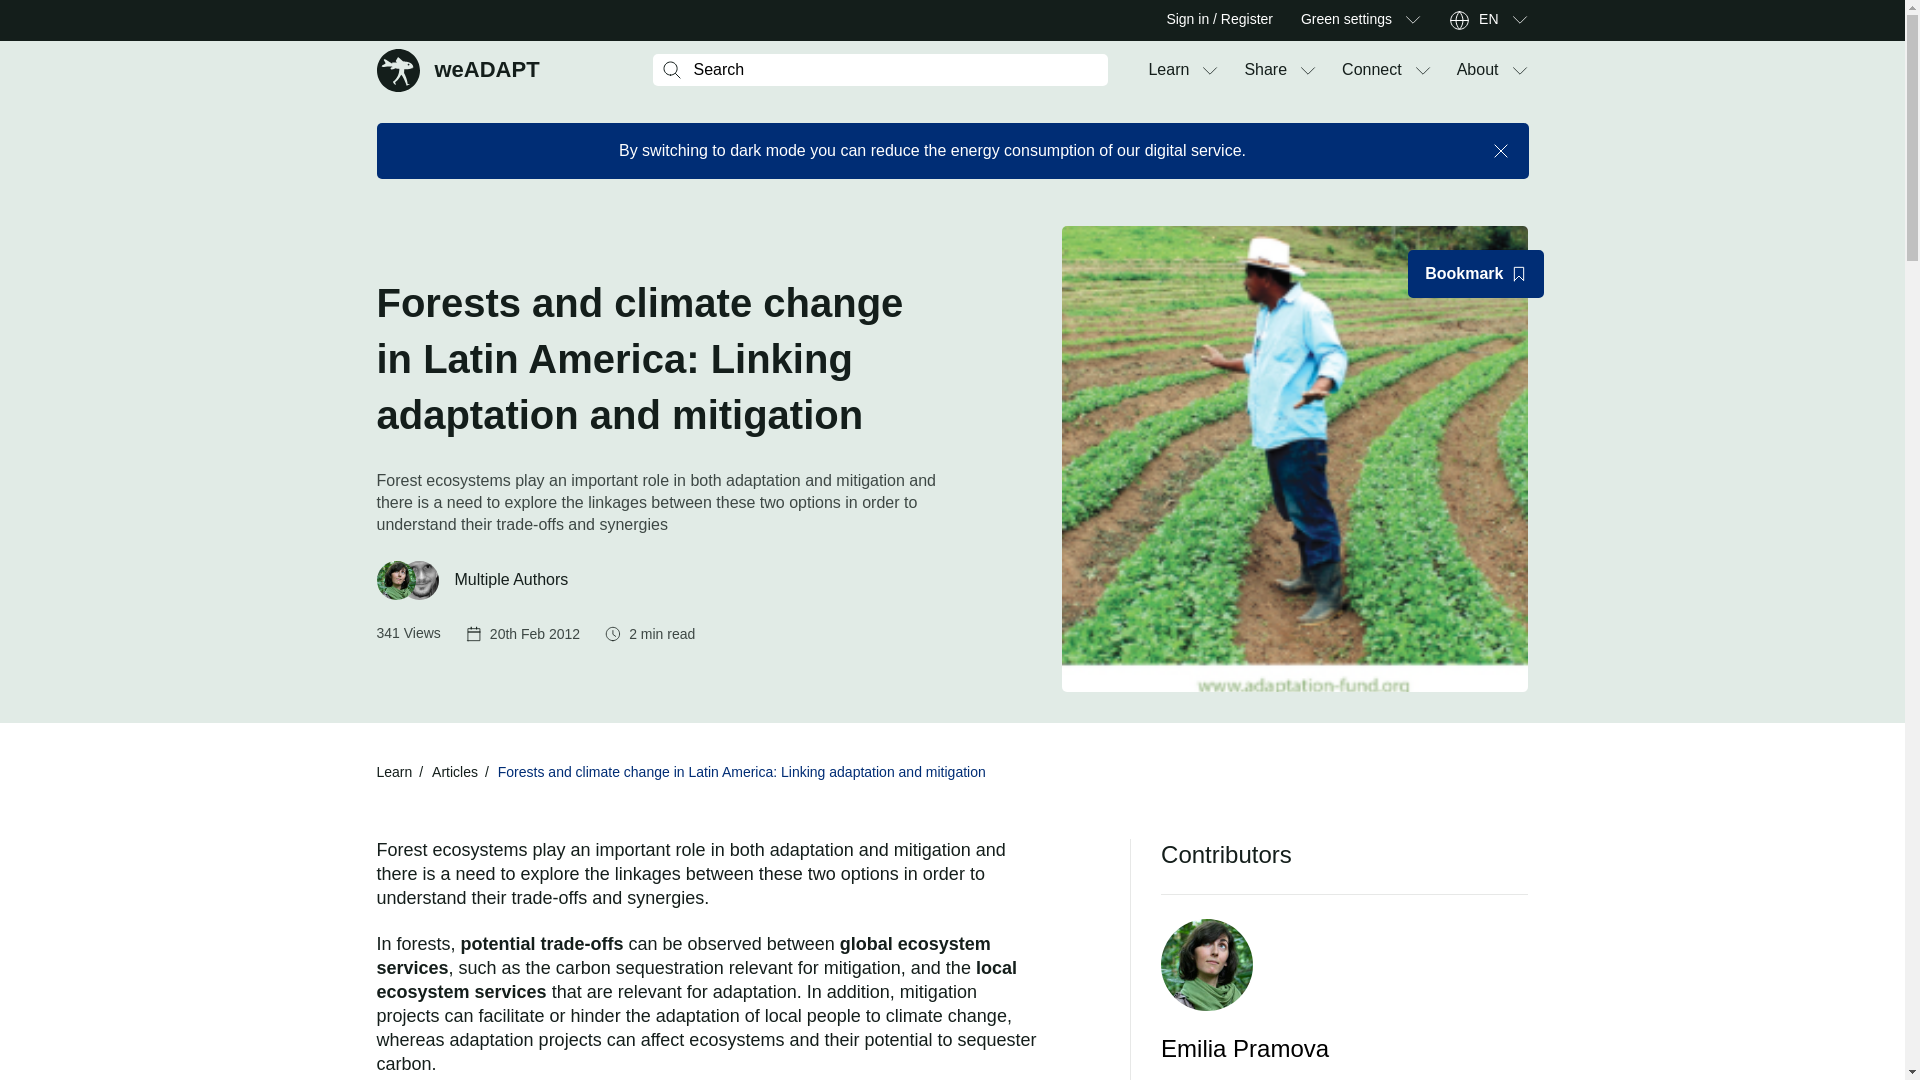 The width and height of the screenshot is (1920, 1080). What do you see at coordinates (1372, 70) in the screenshot?
I see `Connect` at bounding box center [1372, 70].